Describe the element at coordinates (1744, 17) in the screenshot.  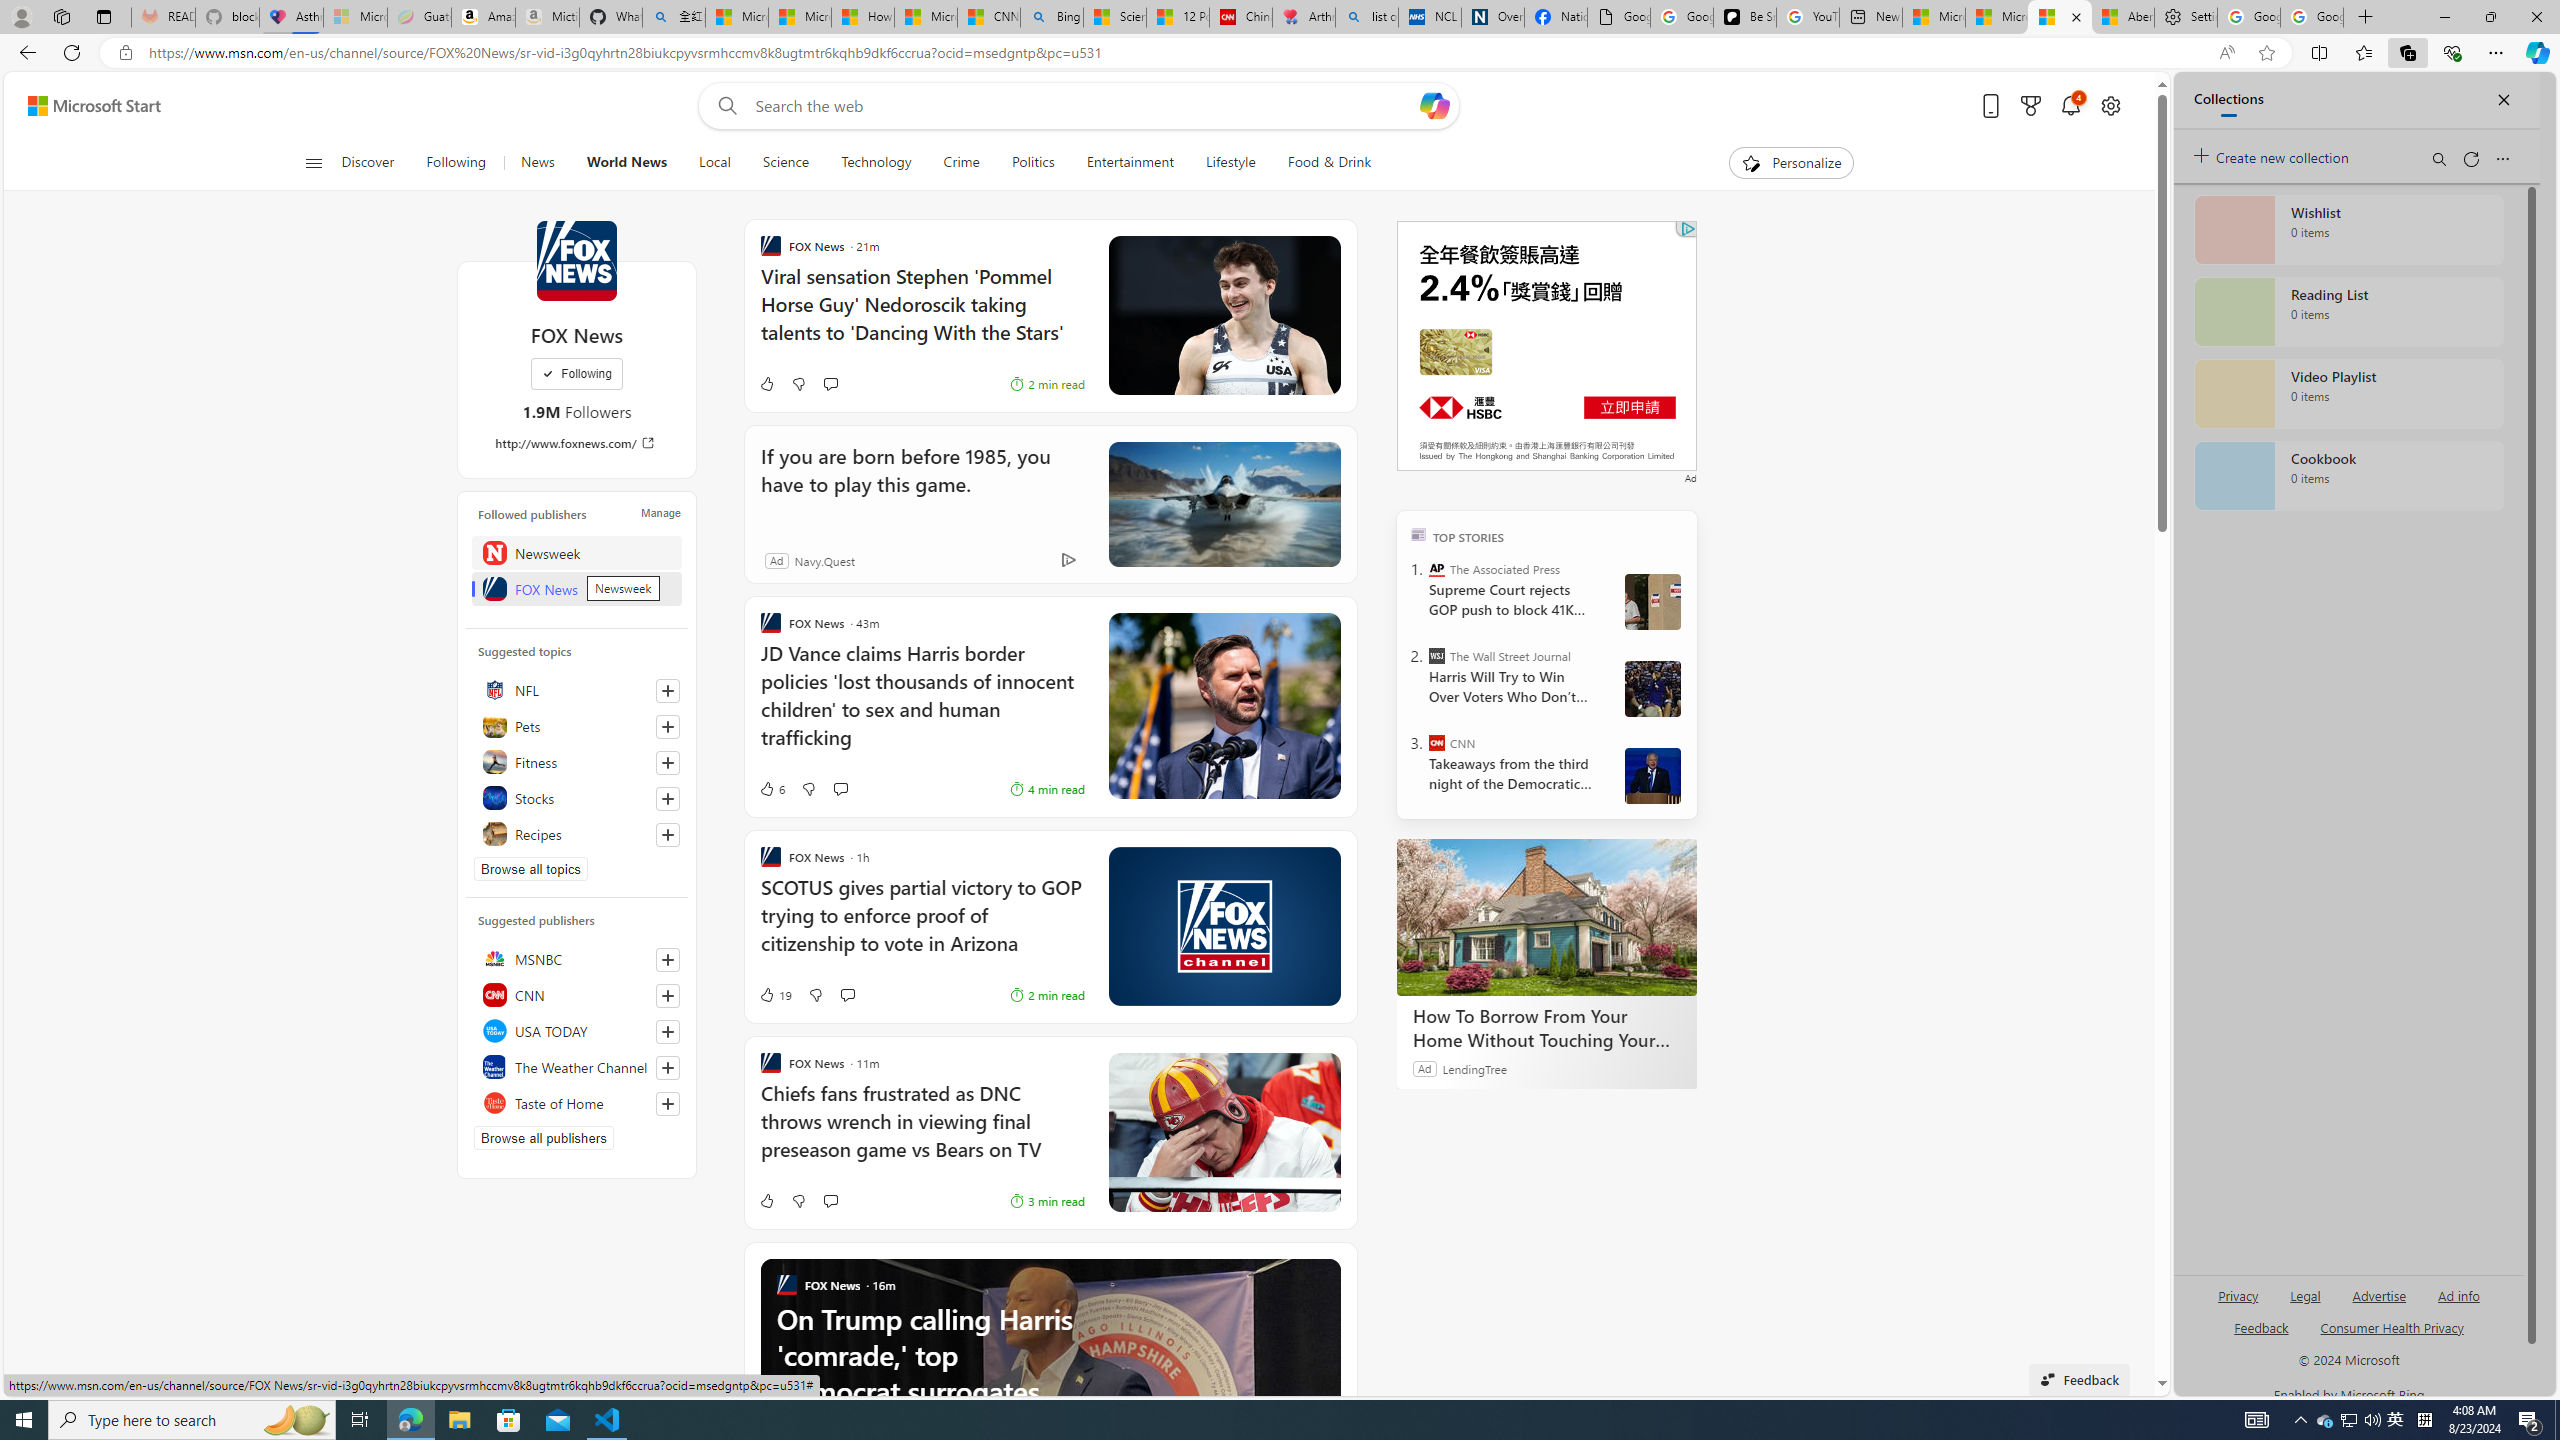
I see `Be Smart | creating Science videos | Patreon` at that location.